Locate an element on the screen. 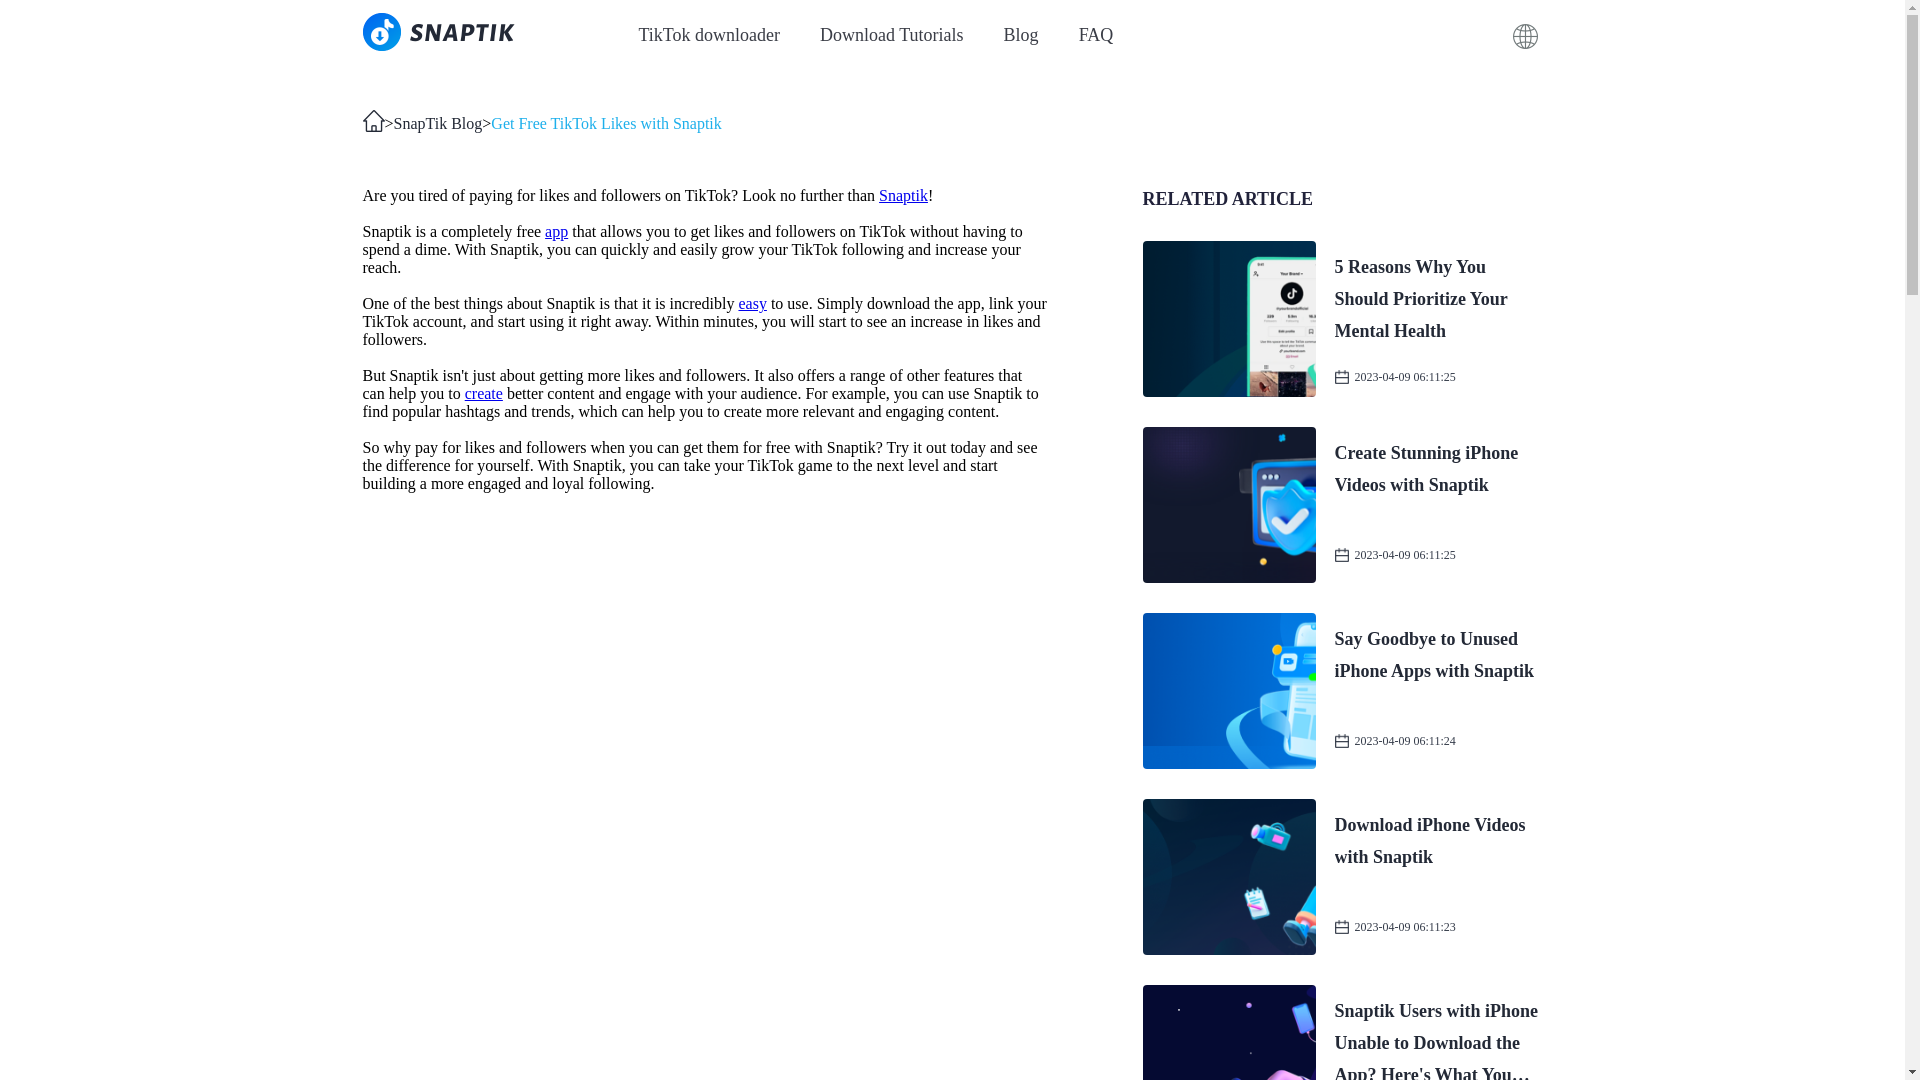 This screenshot has height=1080, width=1920. TikTok downloader is located at coordinates (891, 34).